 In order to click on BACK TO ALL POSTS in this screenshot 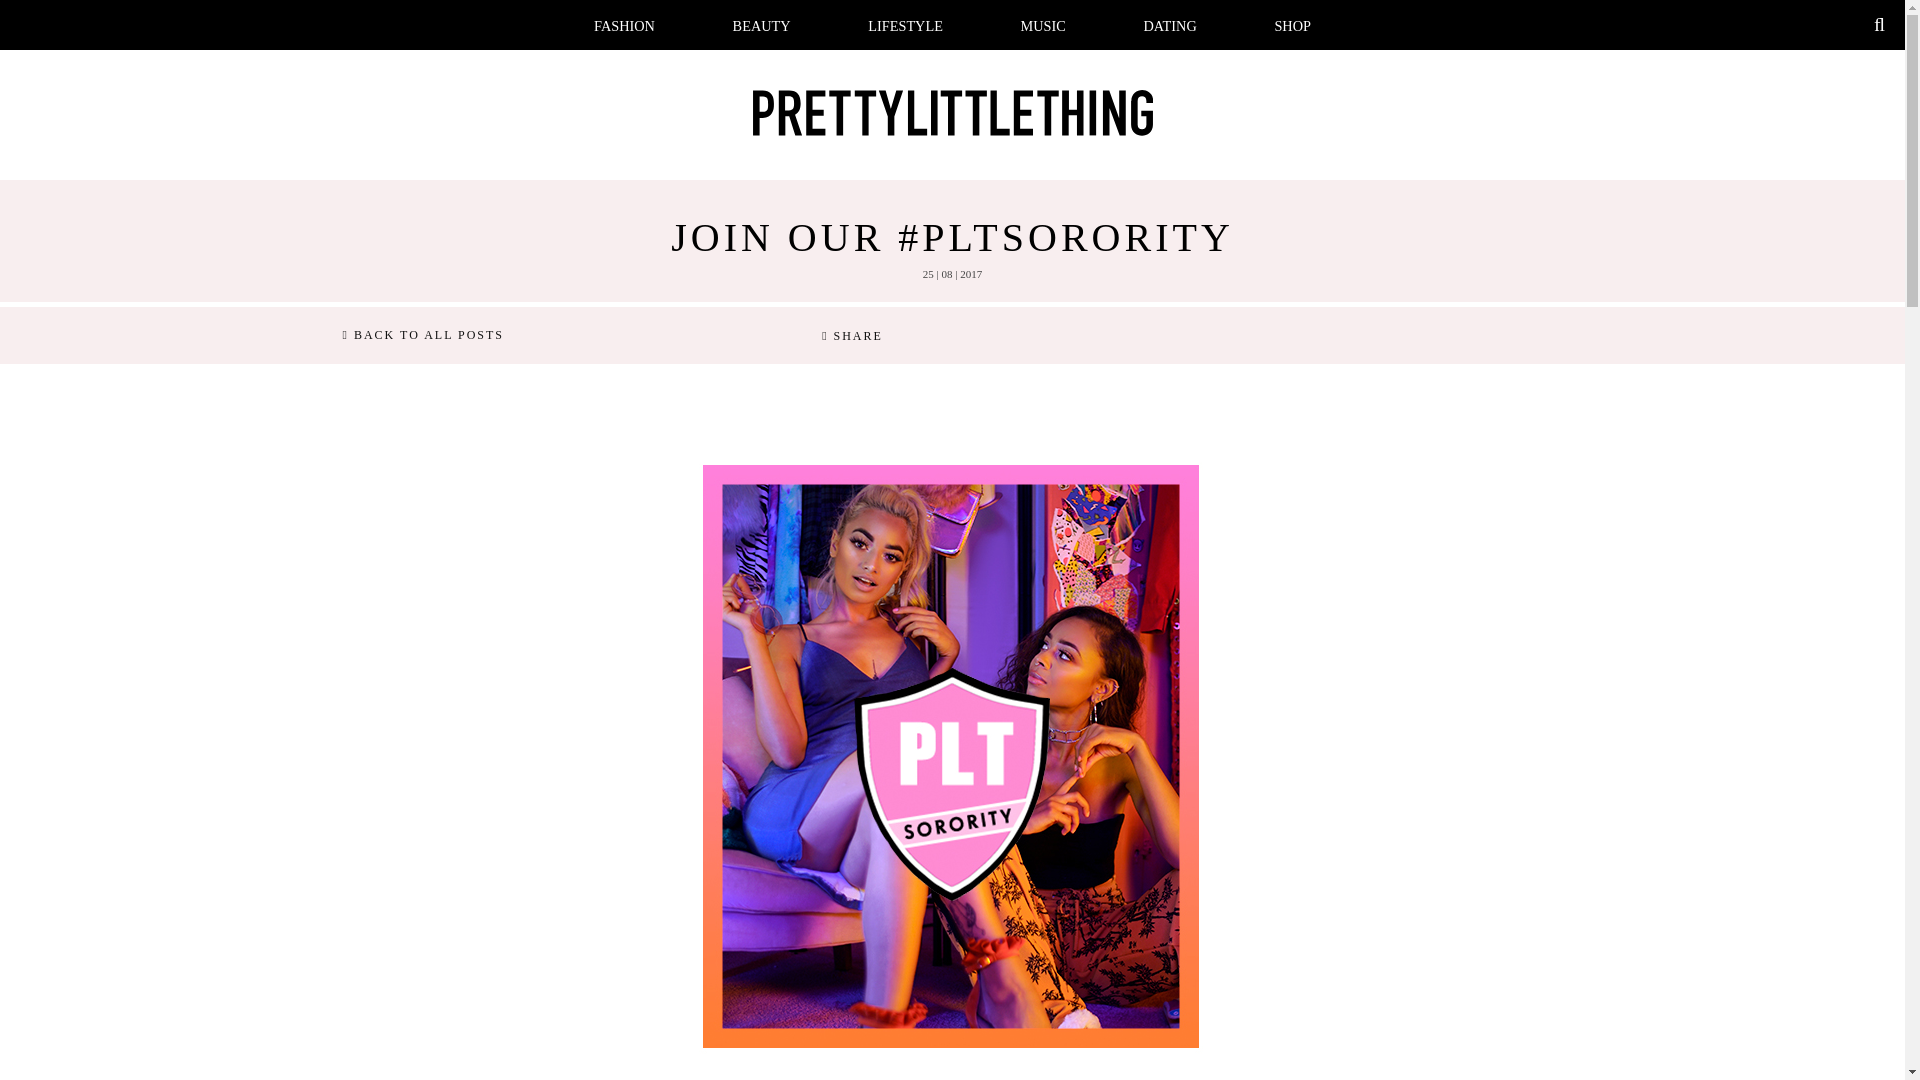, I will do `click(422, 336)`.